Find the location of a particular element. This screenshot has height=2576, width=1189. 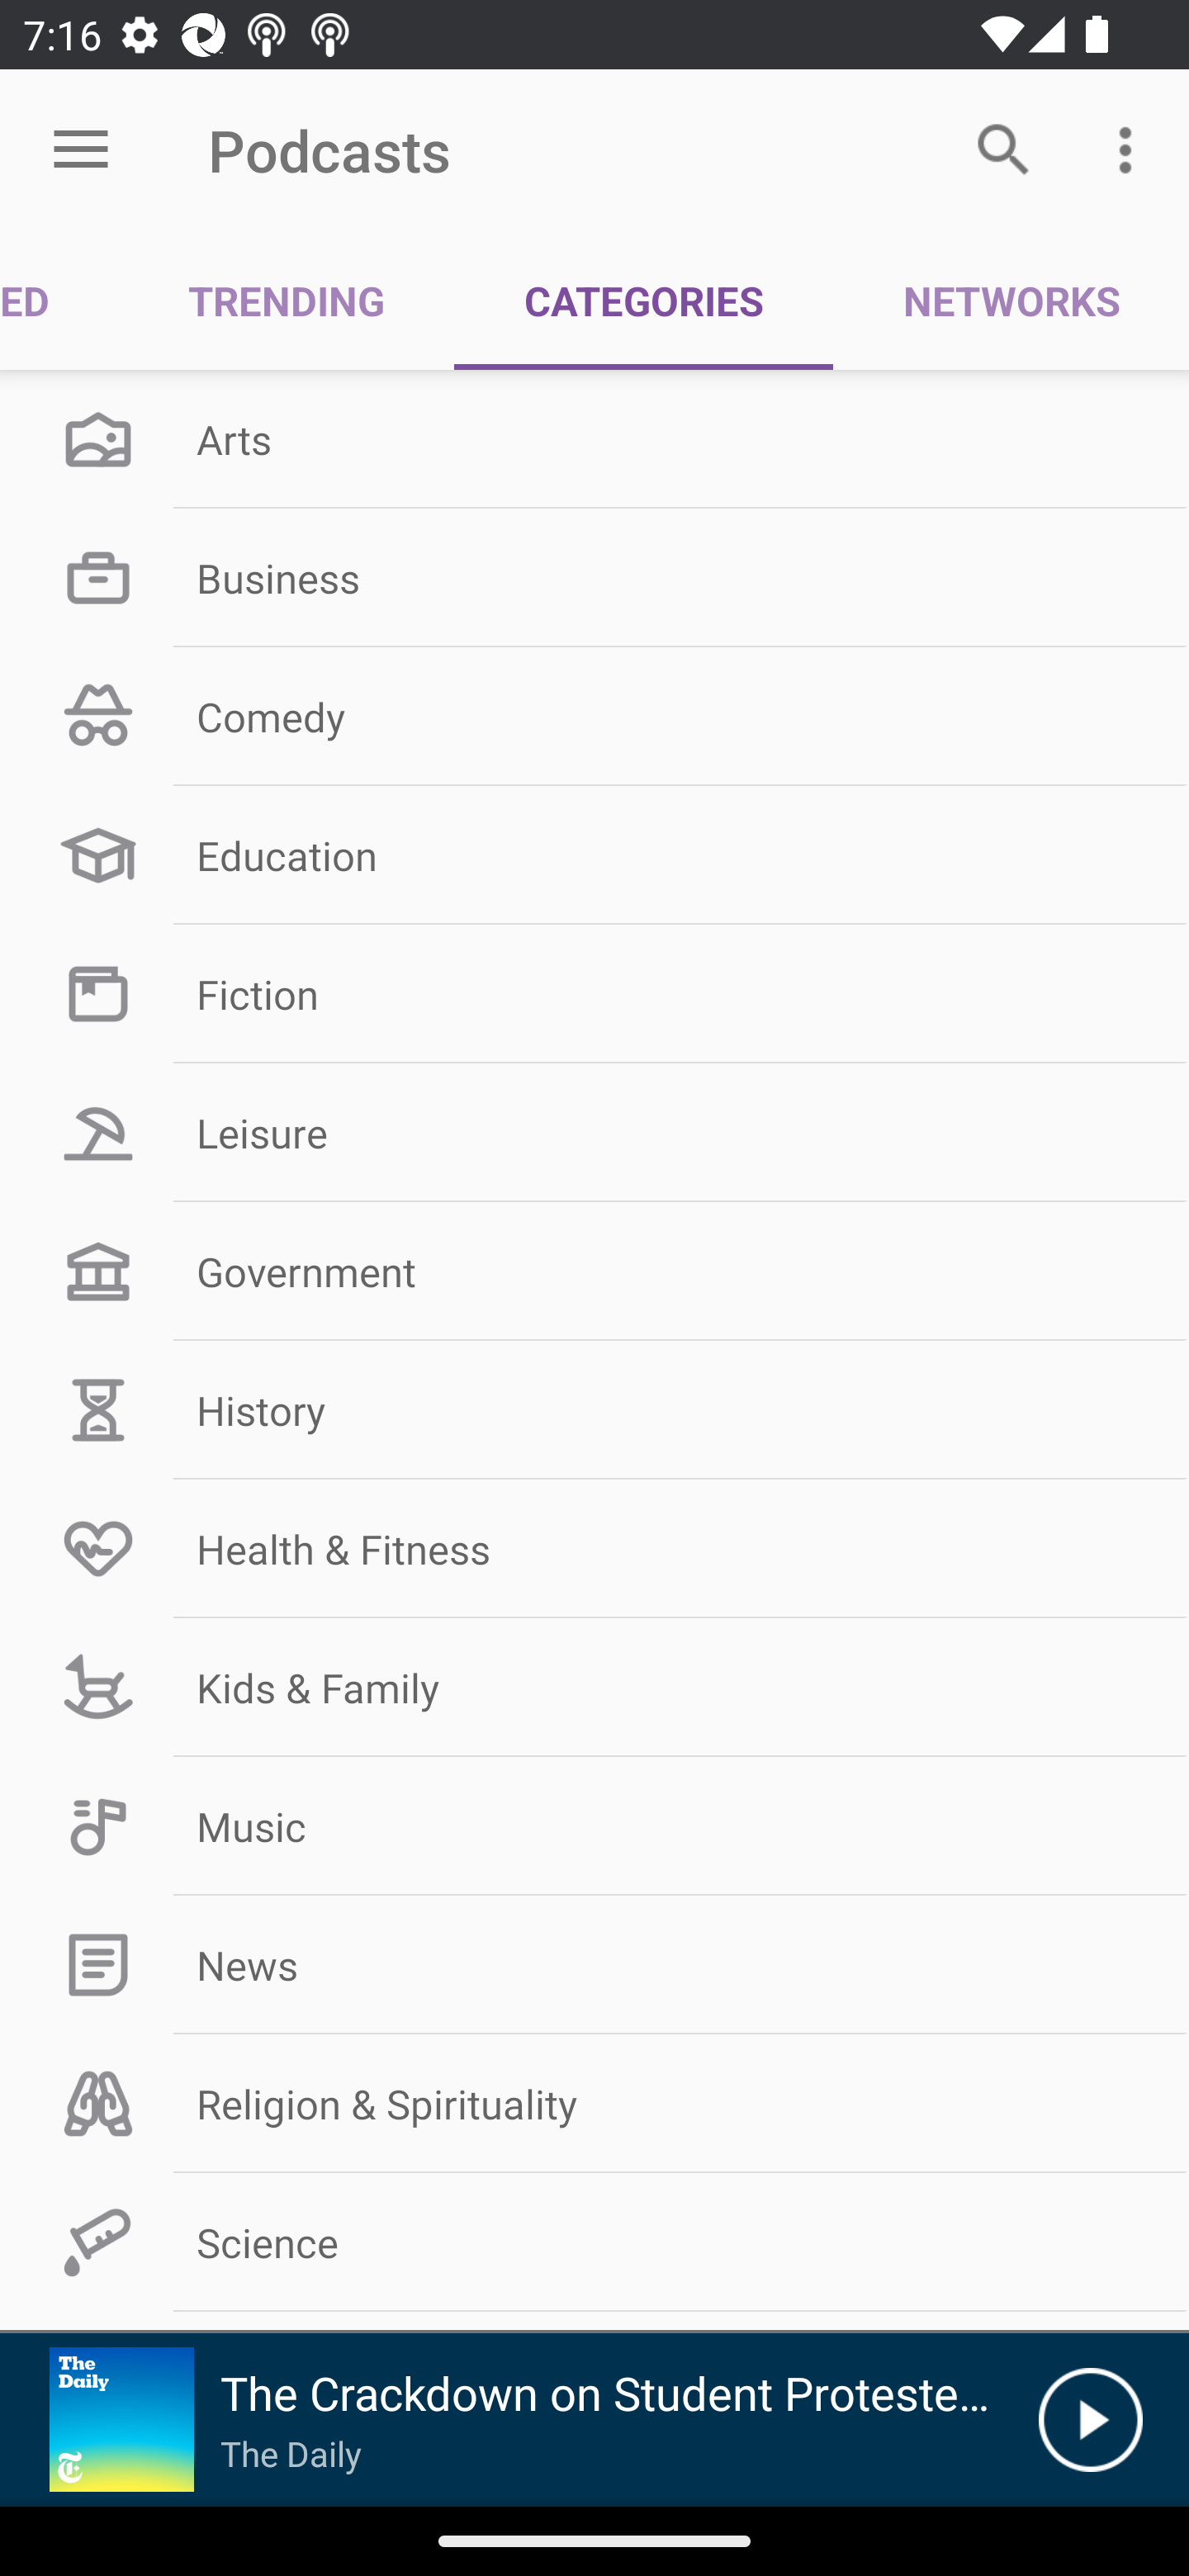

Kids & Family is located at coordinates (594, 1687).